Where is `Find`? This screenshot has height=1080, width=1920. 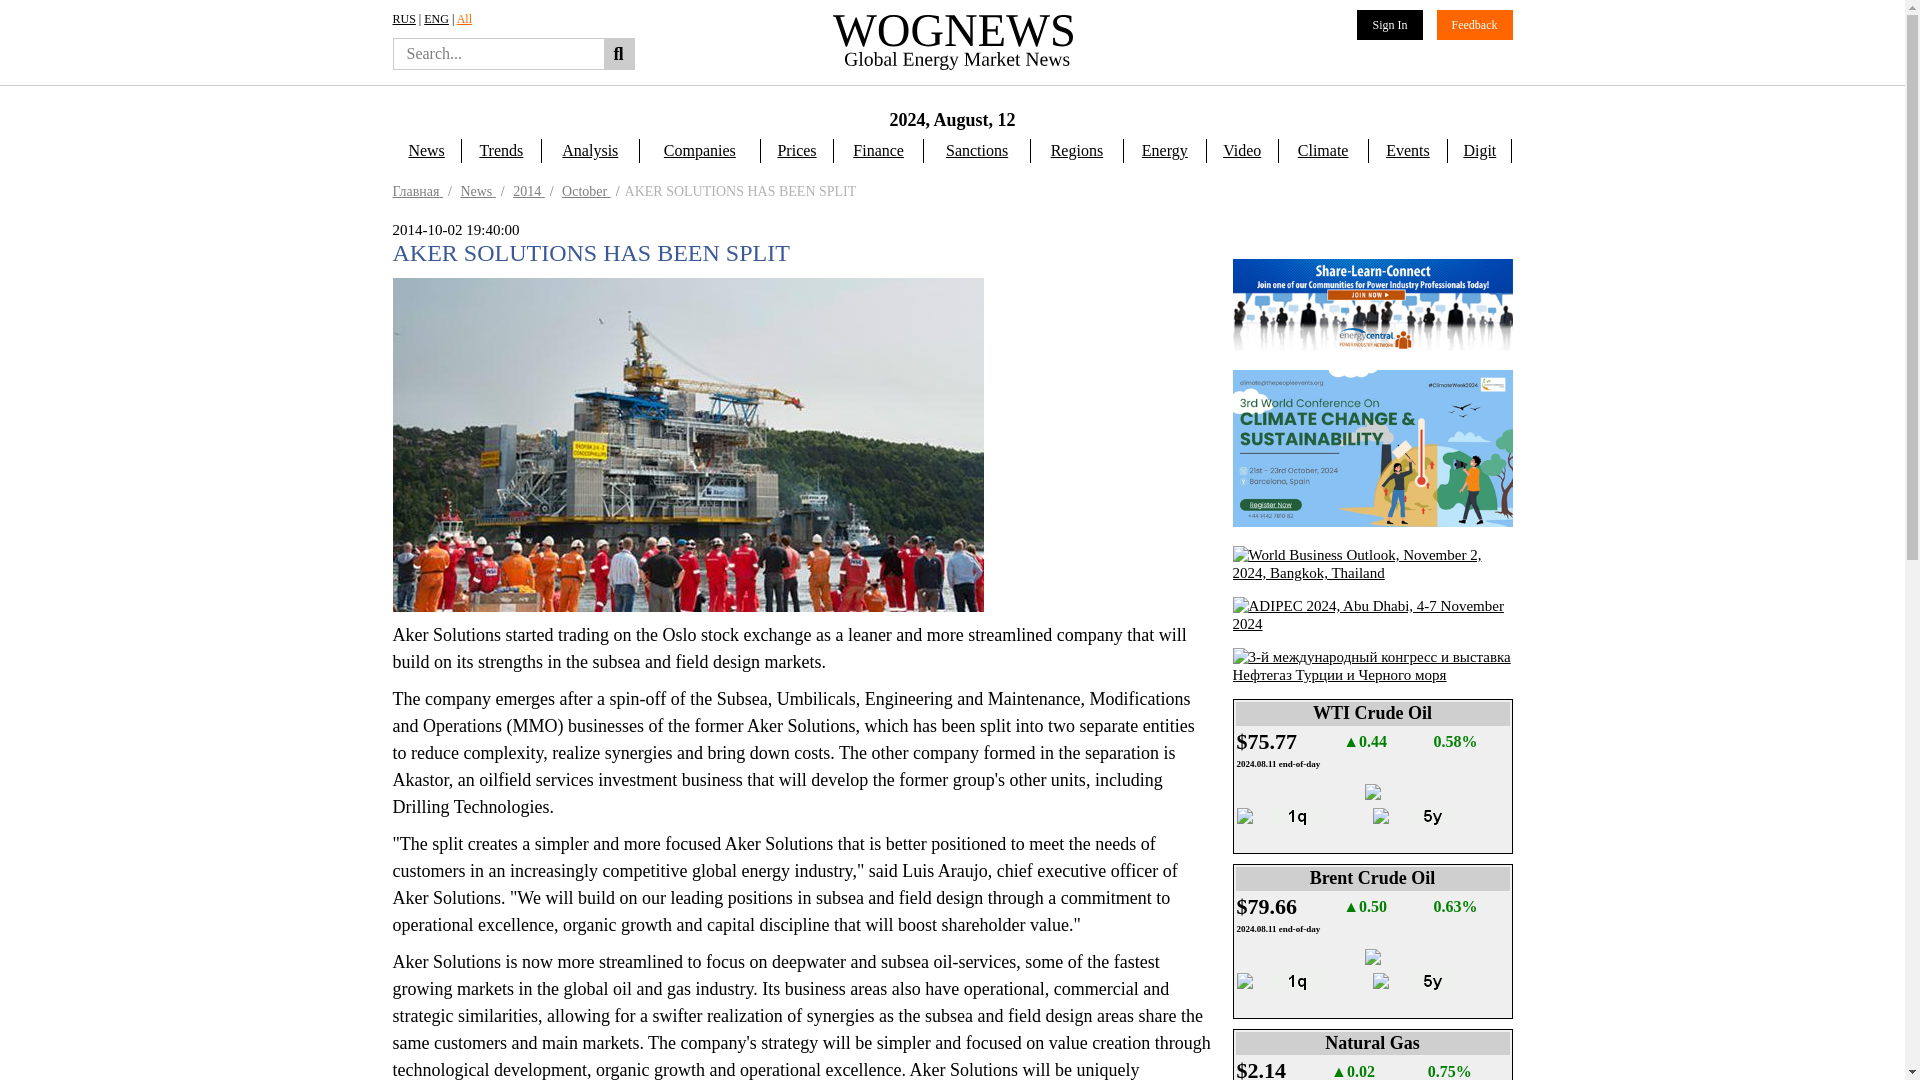 Find is located at coordinates (618, 54).